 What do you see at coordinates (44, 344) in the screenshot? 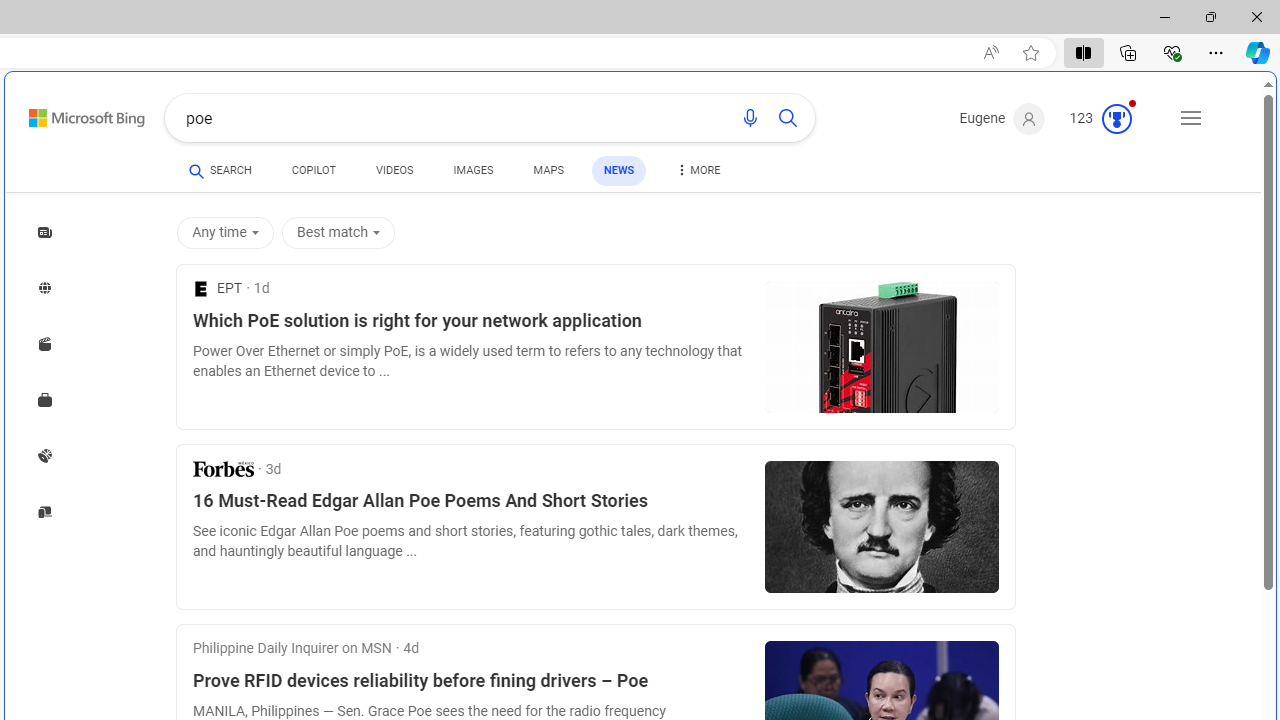
I see `Search news about Entertainment` at bounding box center [44, 344].